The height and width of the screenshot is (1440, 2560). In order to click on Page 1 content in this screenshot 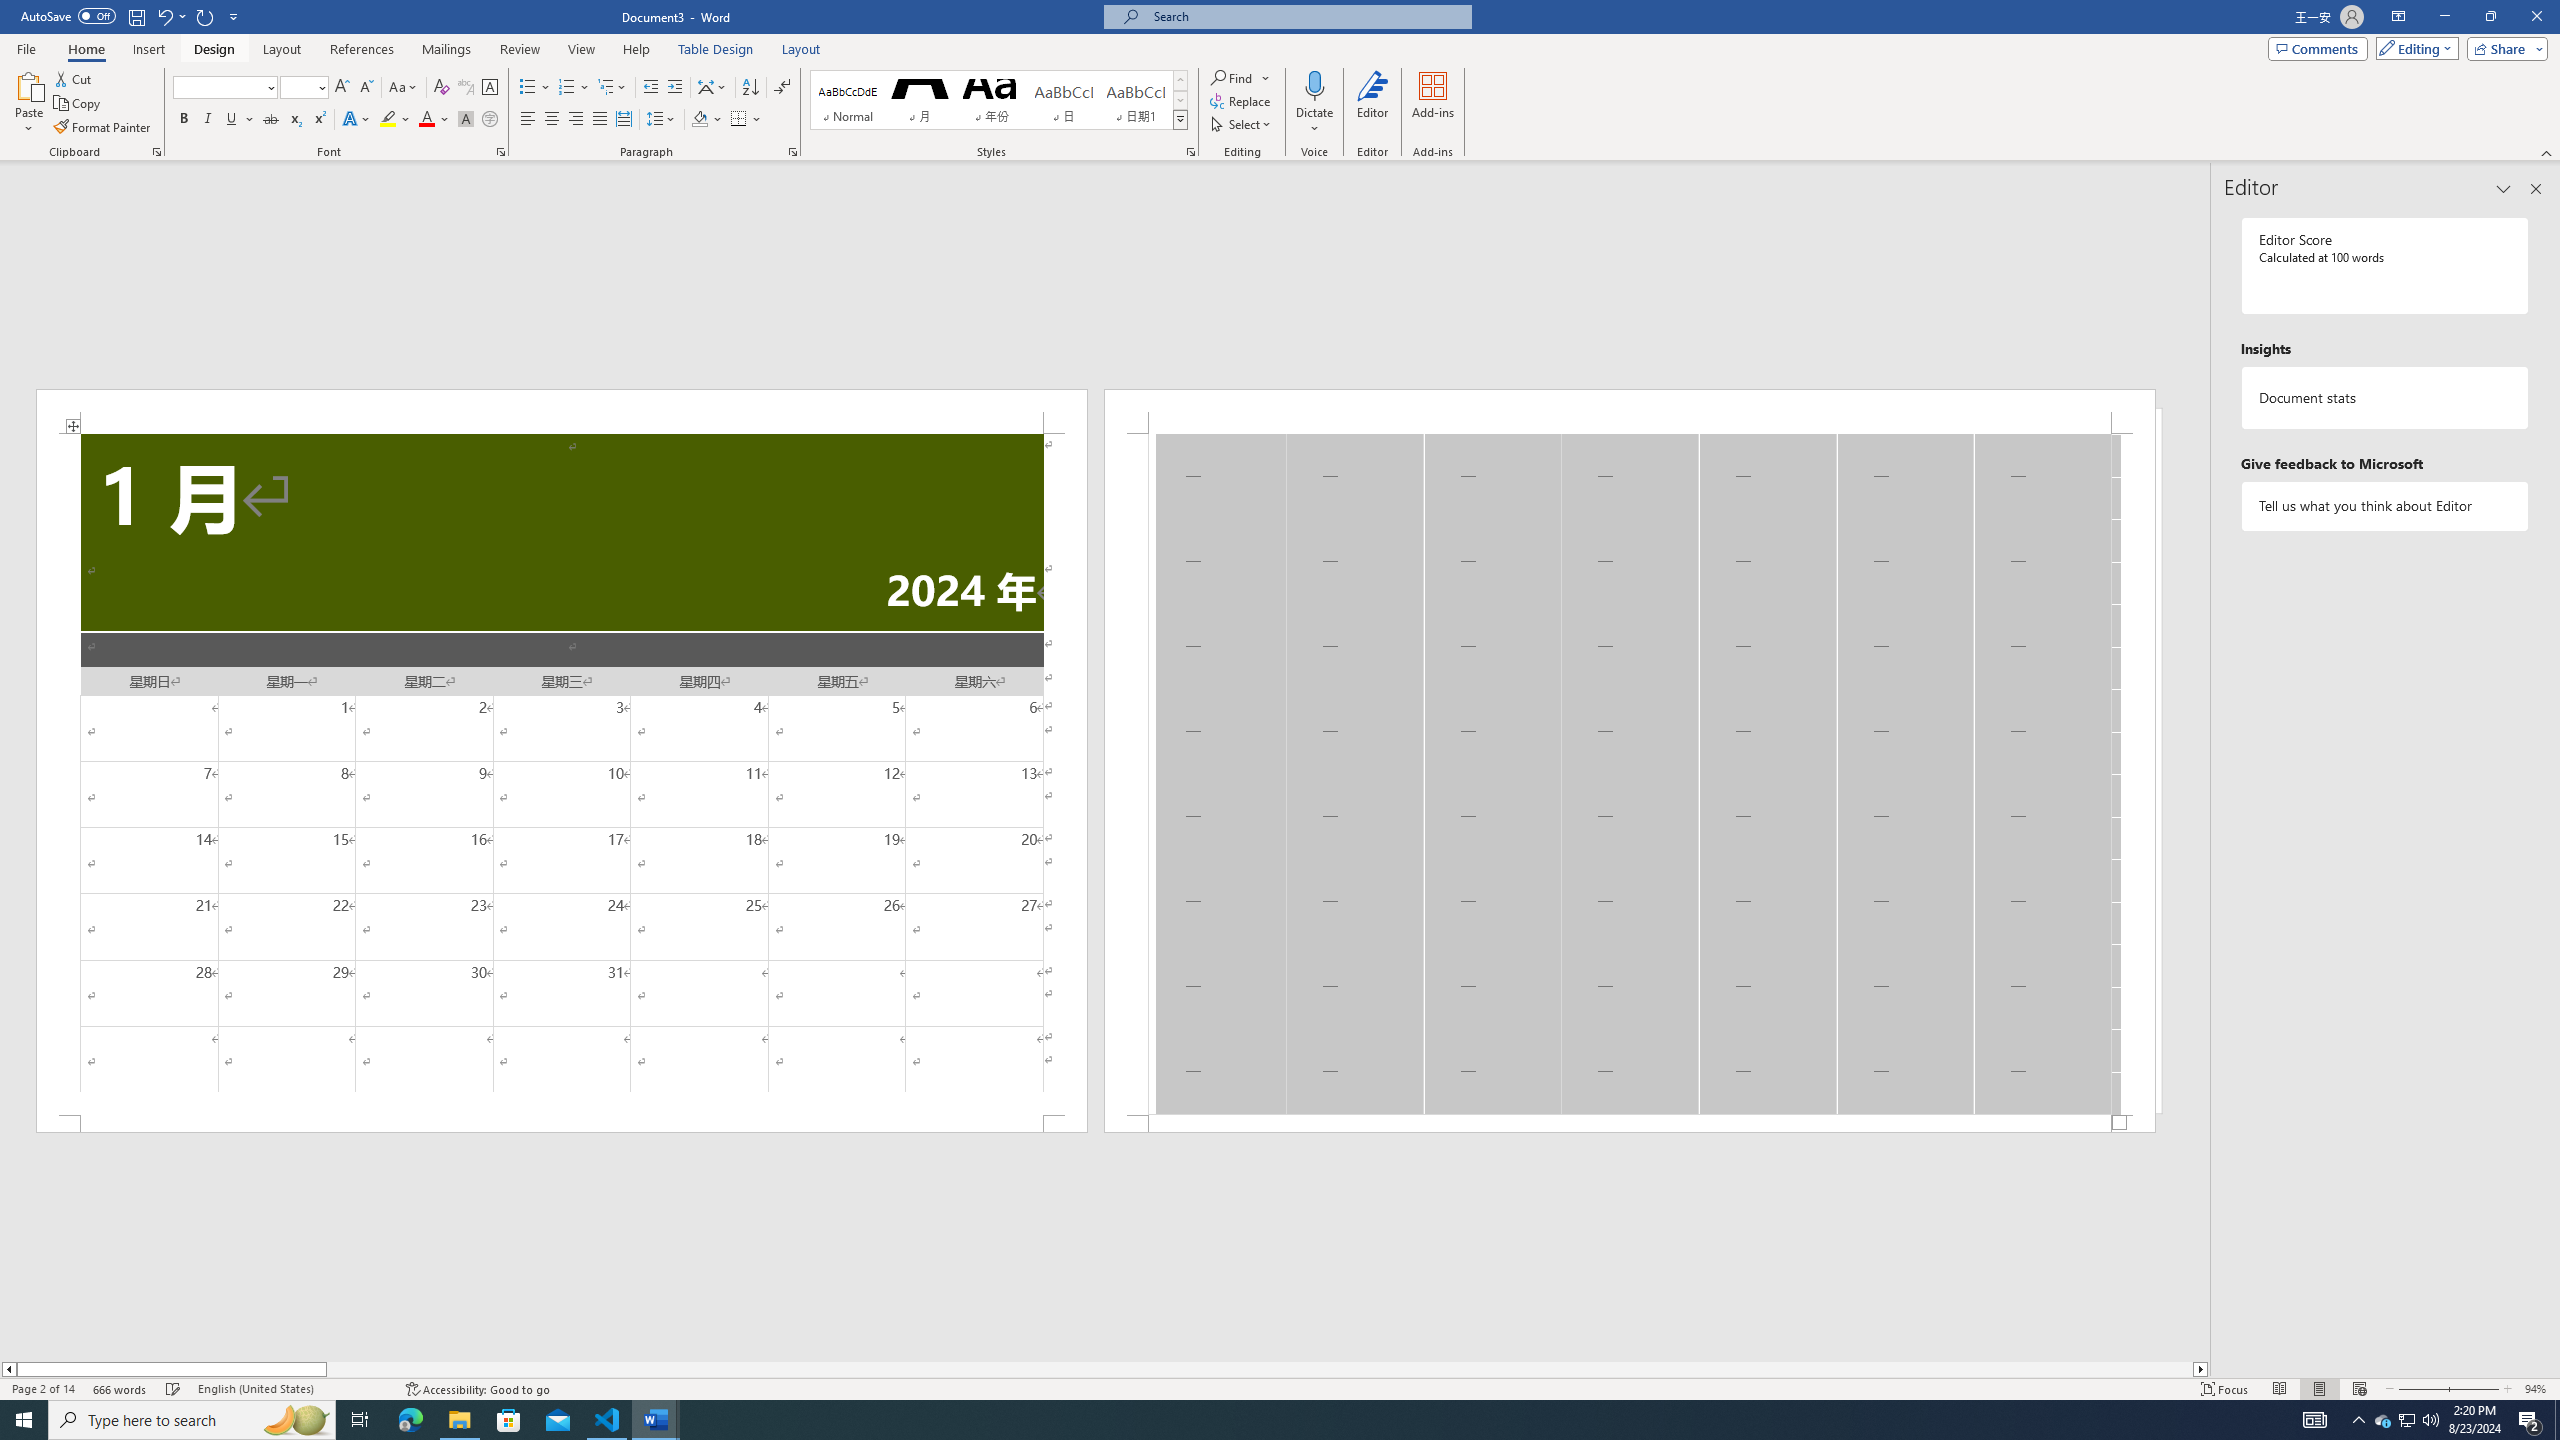, I will do `click(562, 774)`.